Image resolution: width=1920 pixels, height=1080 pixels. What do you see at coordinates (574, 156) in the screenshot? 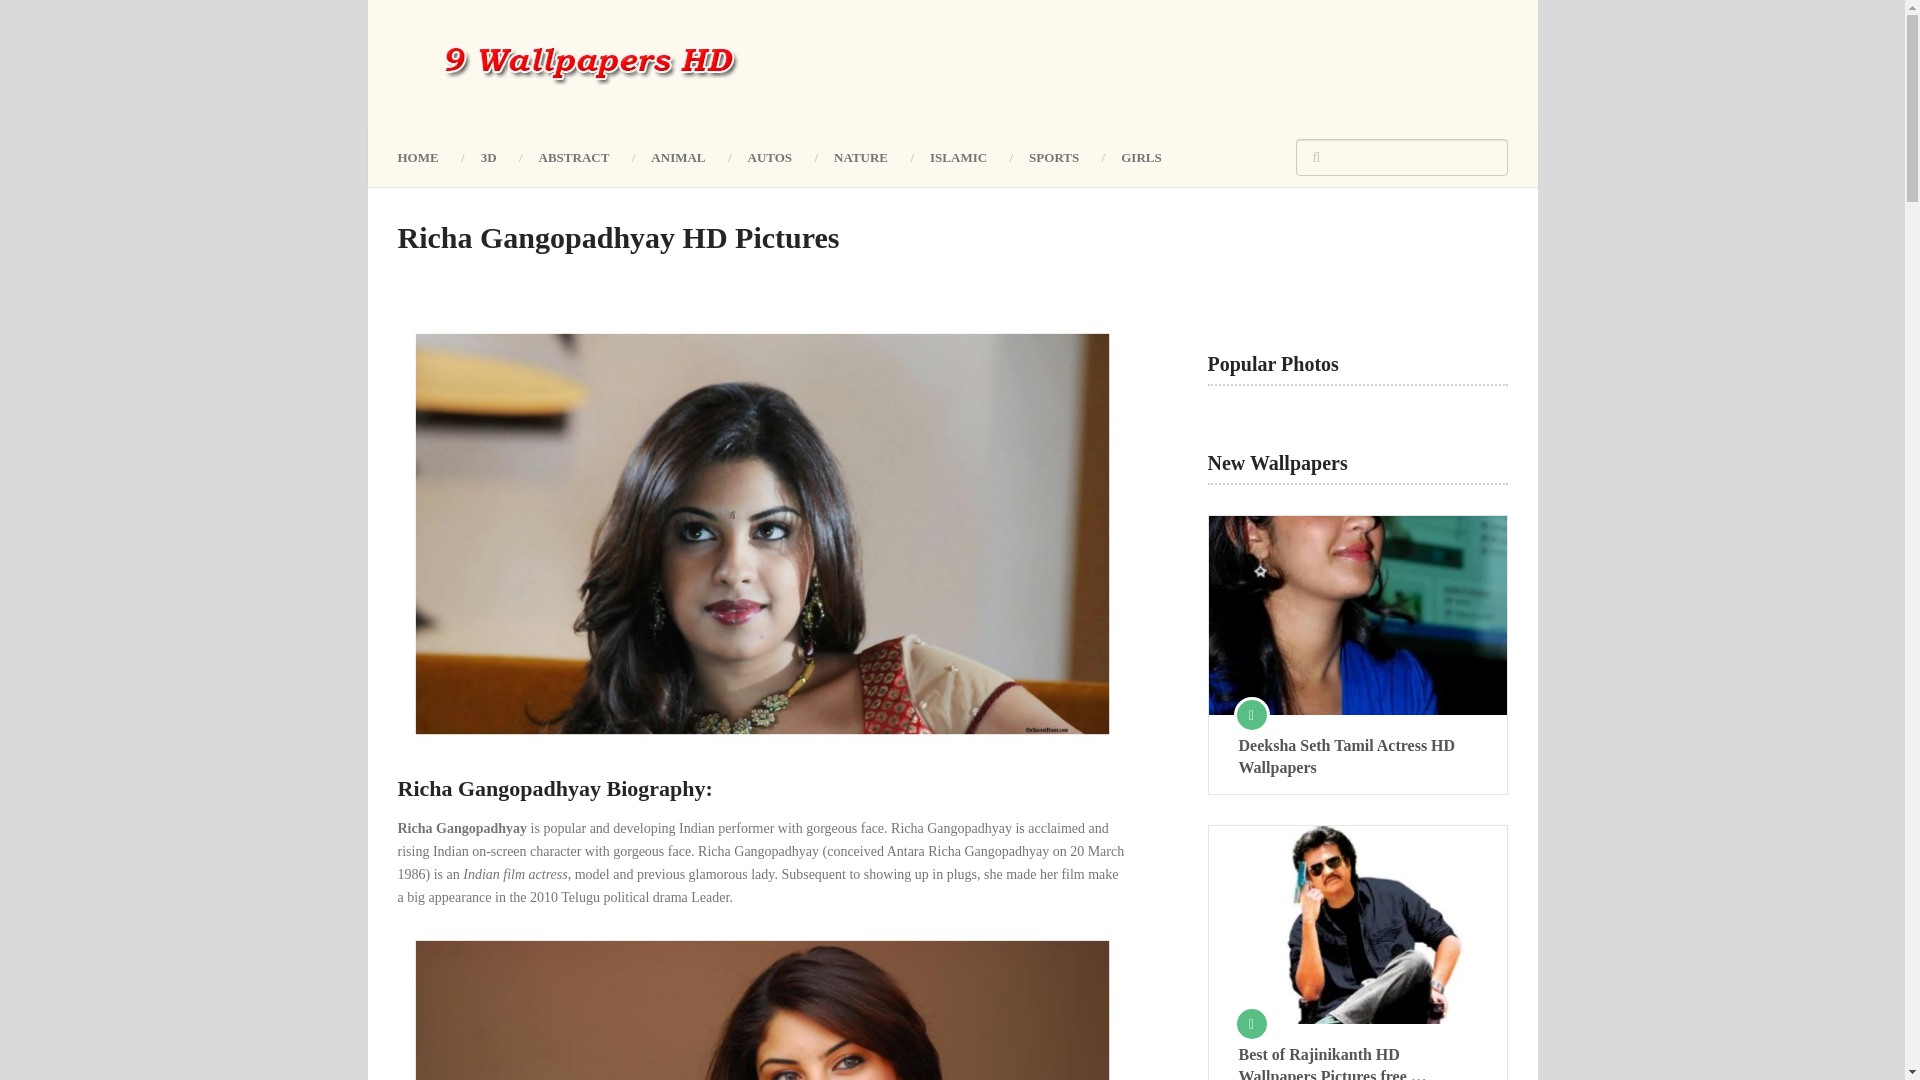
I see `ABSTRACT` at bounding box center [574, 156].